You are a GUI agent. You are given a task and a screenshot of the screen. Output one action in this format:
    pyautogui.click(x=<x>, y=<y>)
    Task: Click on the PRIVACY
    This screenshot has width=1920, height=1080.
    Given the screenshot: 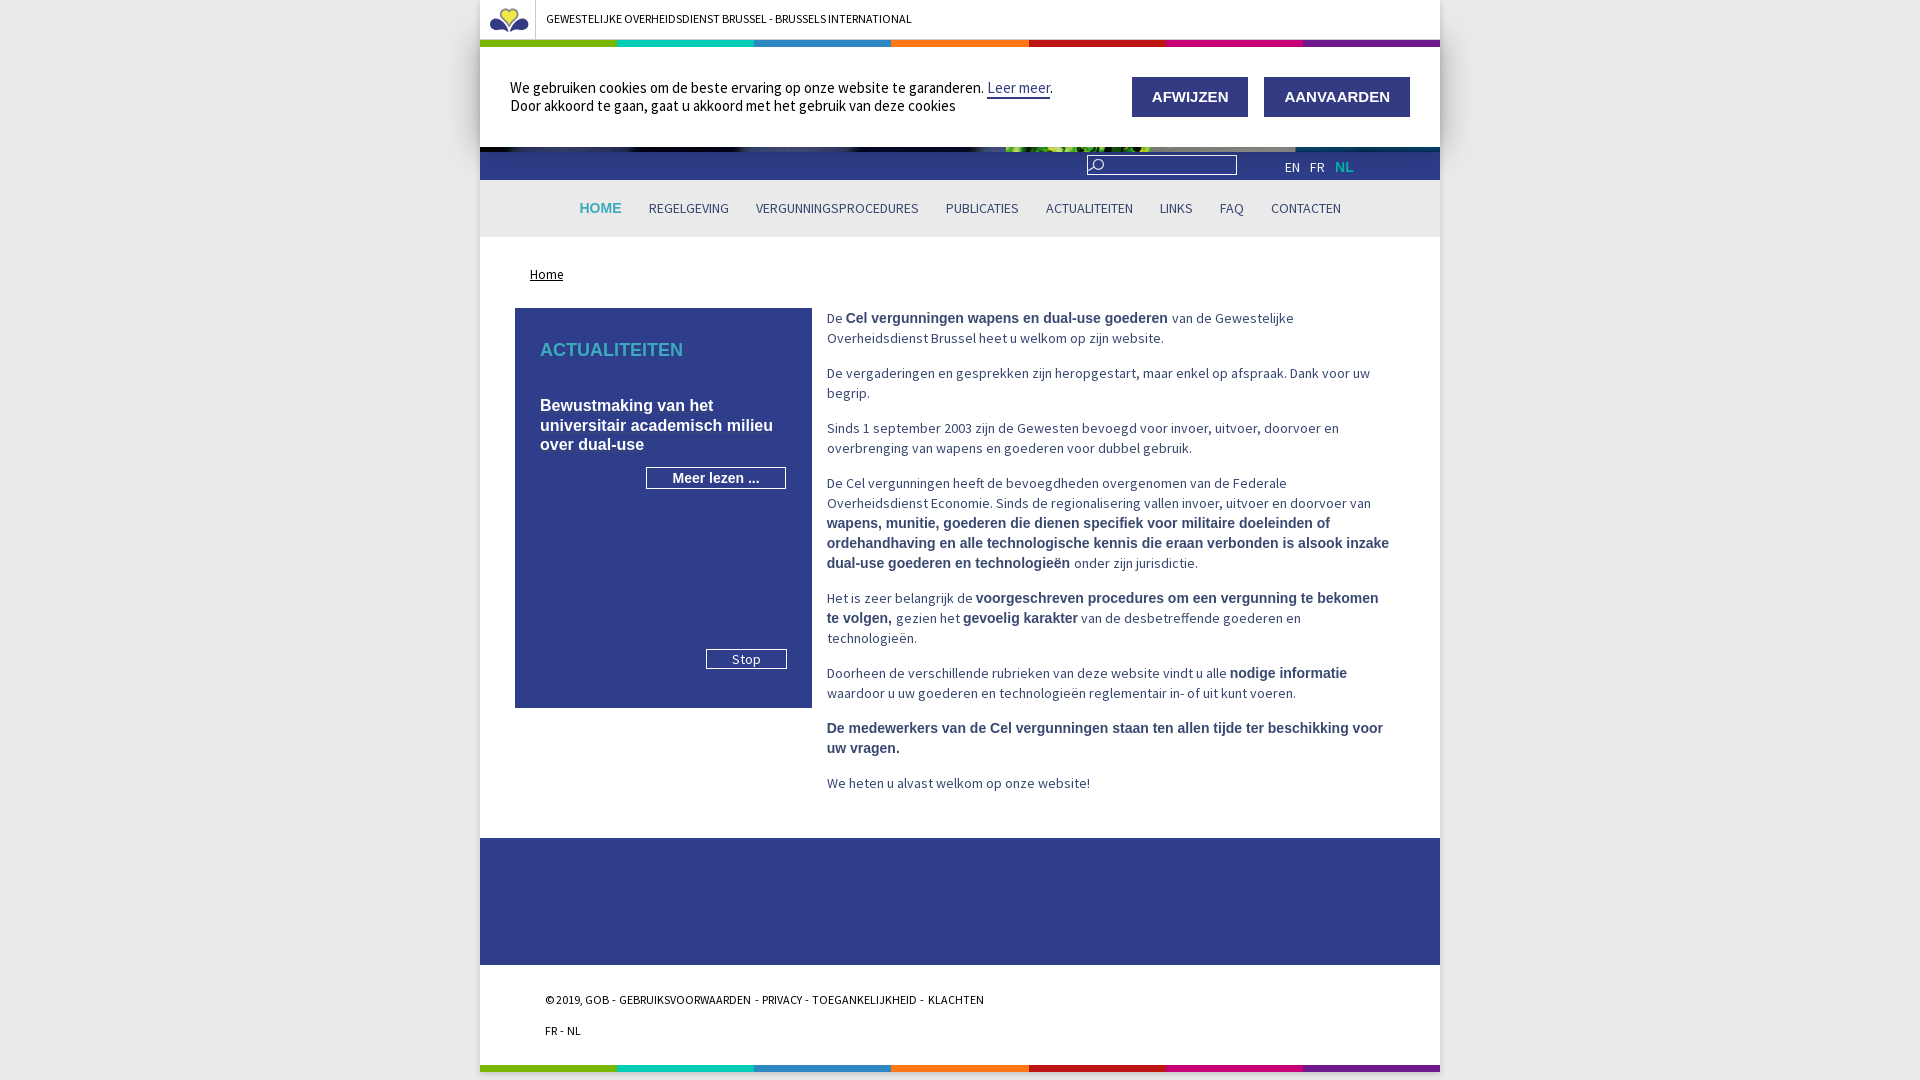 What is the action you would take?
    pyautogui.click(x=782, y=1000)
    